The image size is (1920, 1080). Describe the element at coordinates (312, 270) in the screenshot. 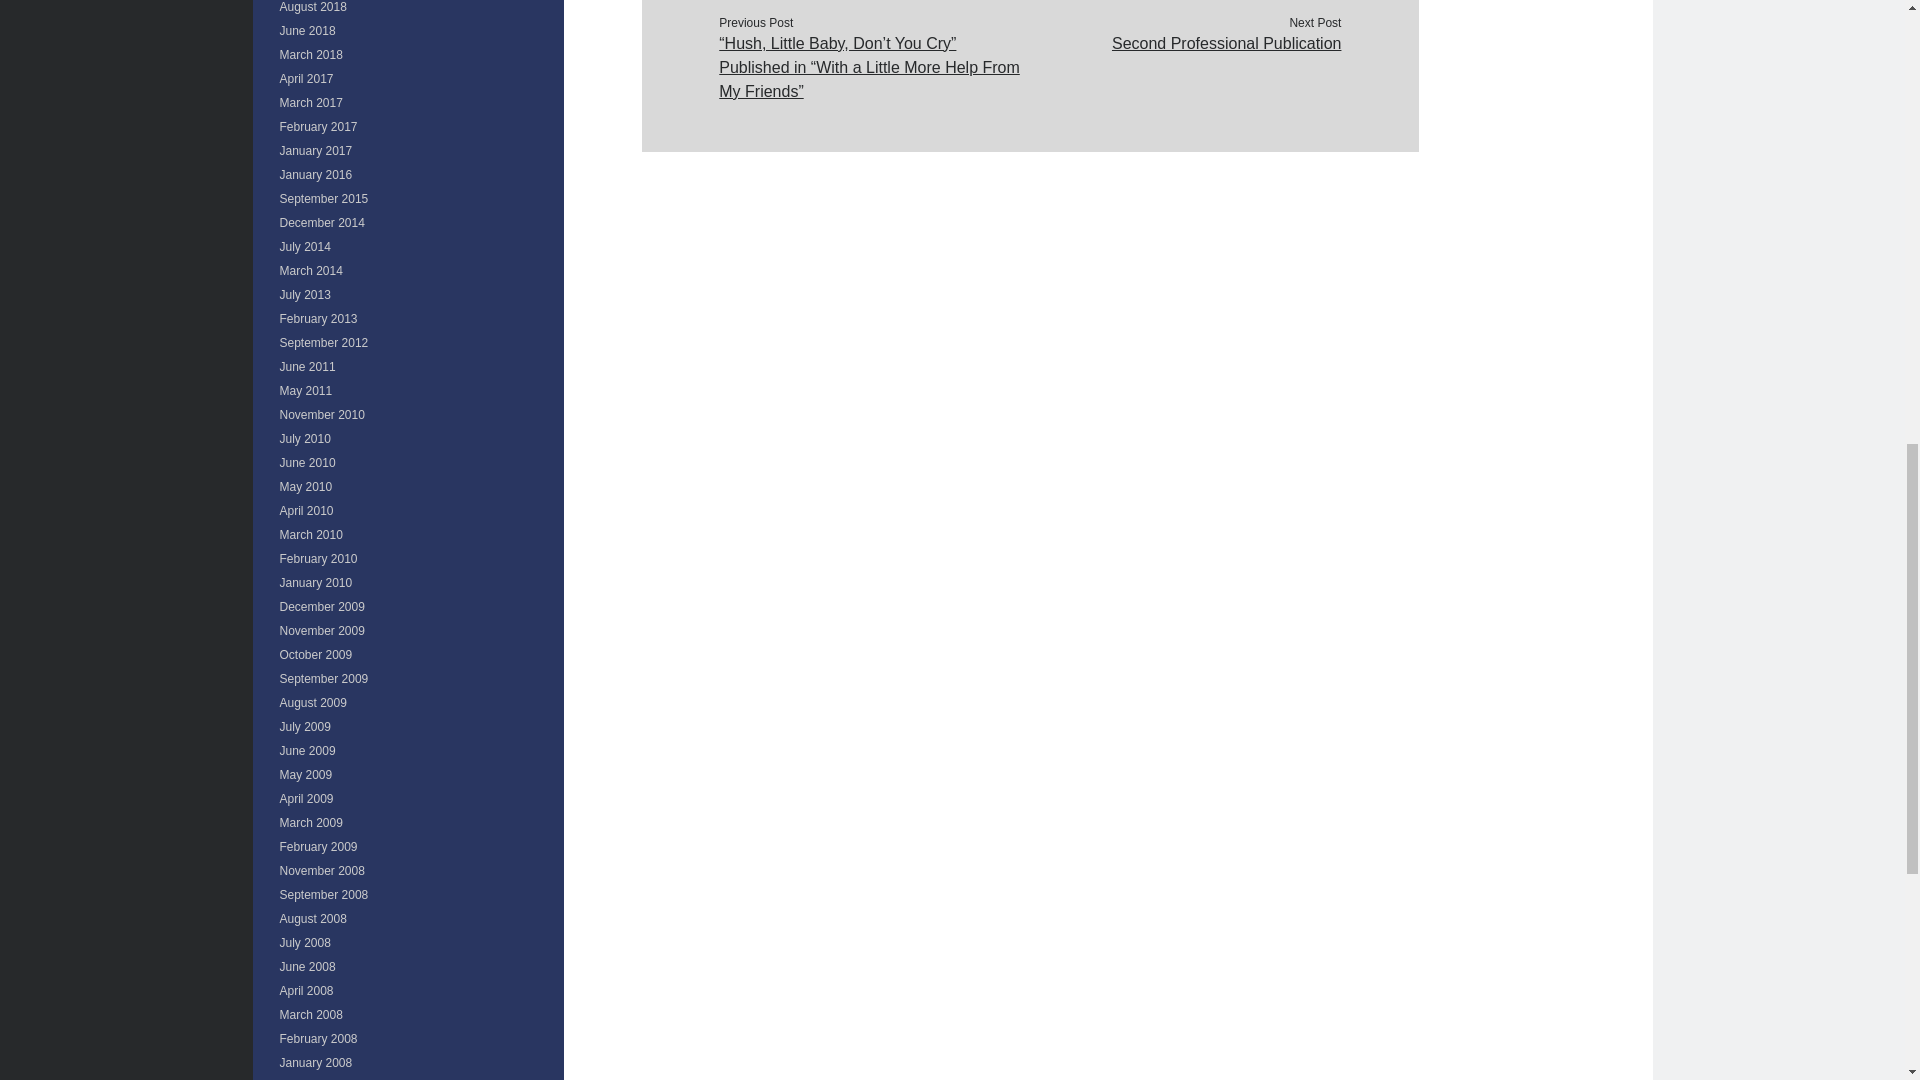

I see `March 2014` at that location.